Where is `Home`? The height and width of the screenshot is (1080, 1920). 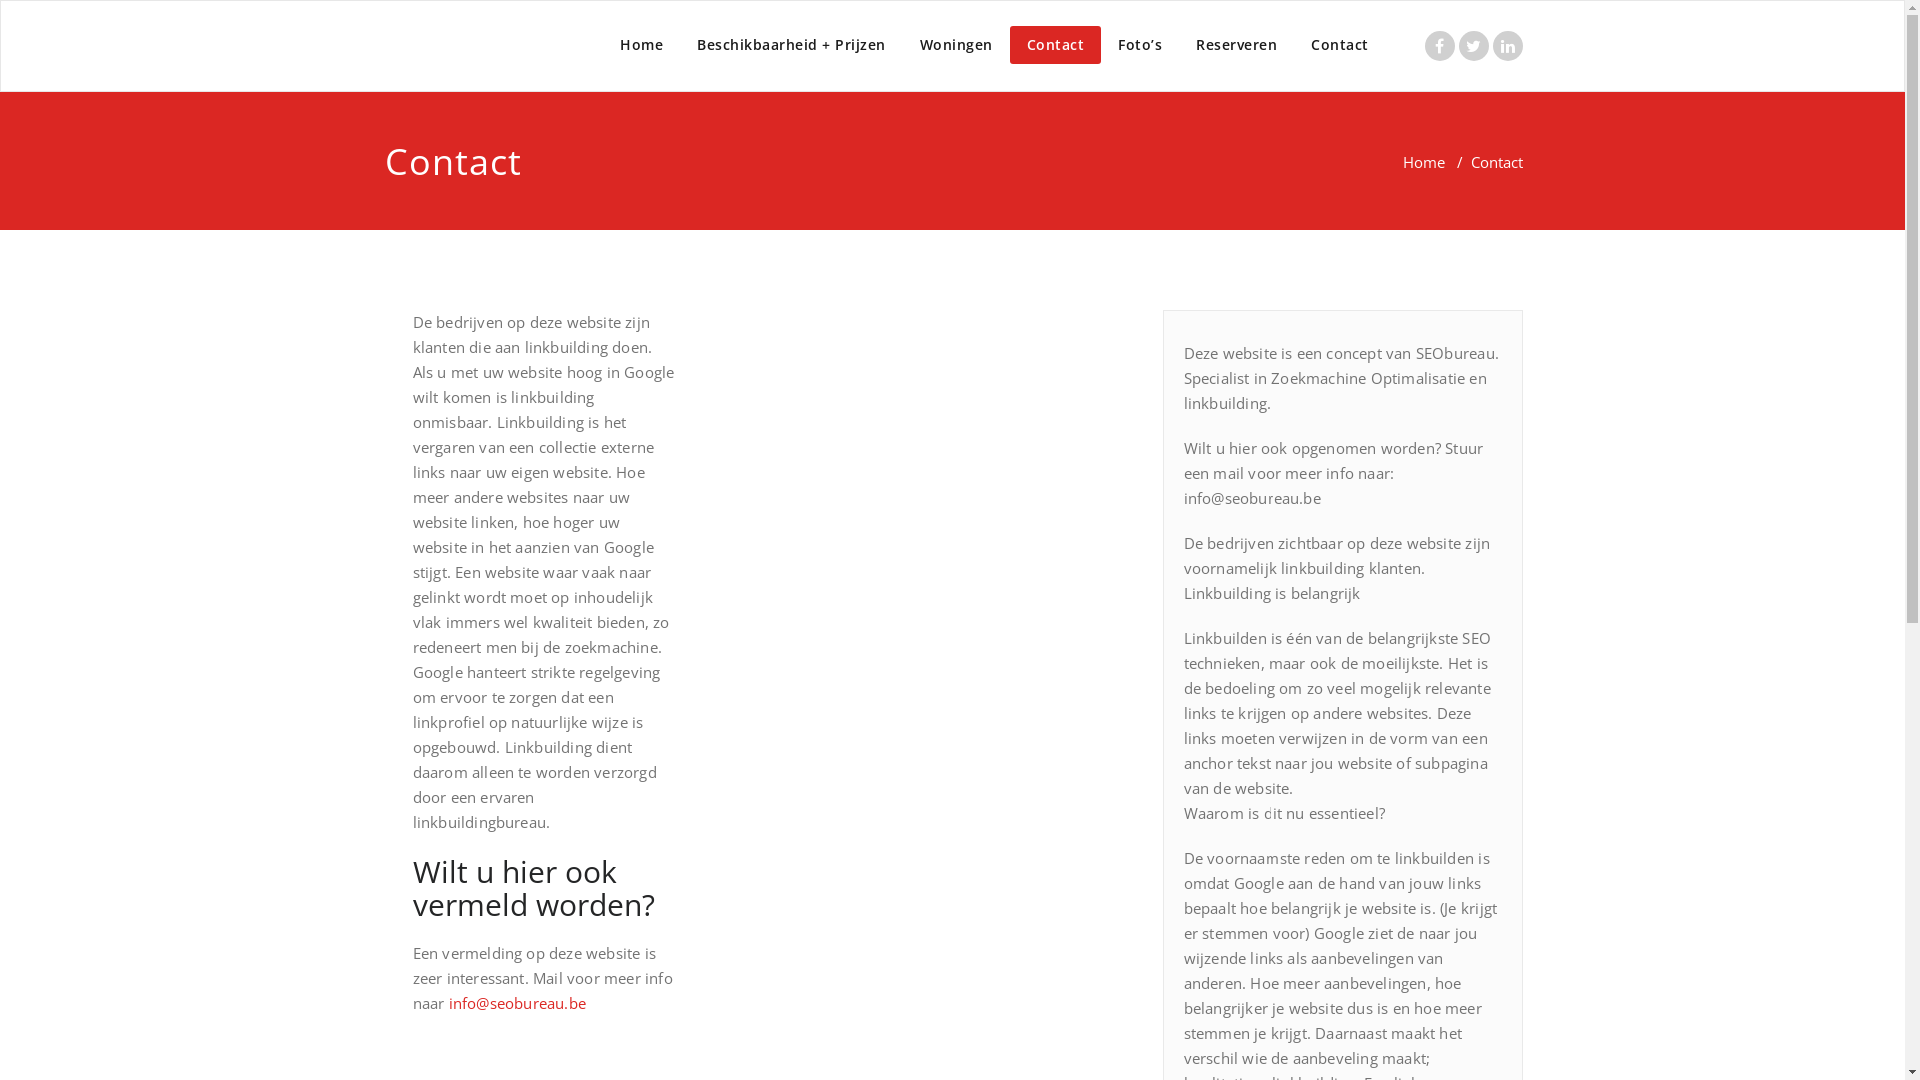
Home is located at coordinates (642, 45).